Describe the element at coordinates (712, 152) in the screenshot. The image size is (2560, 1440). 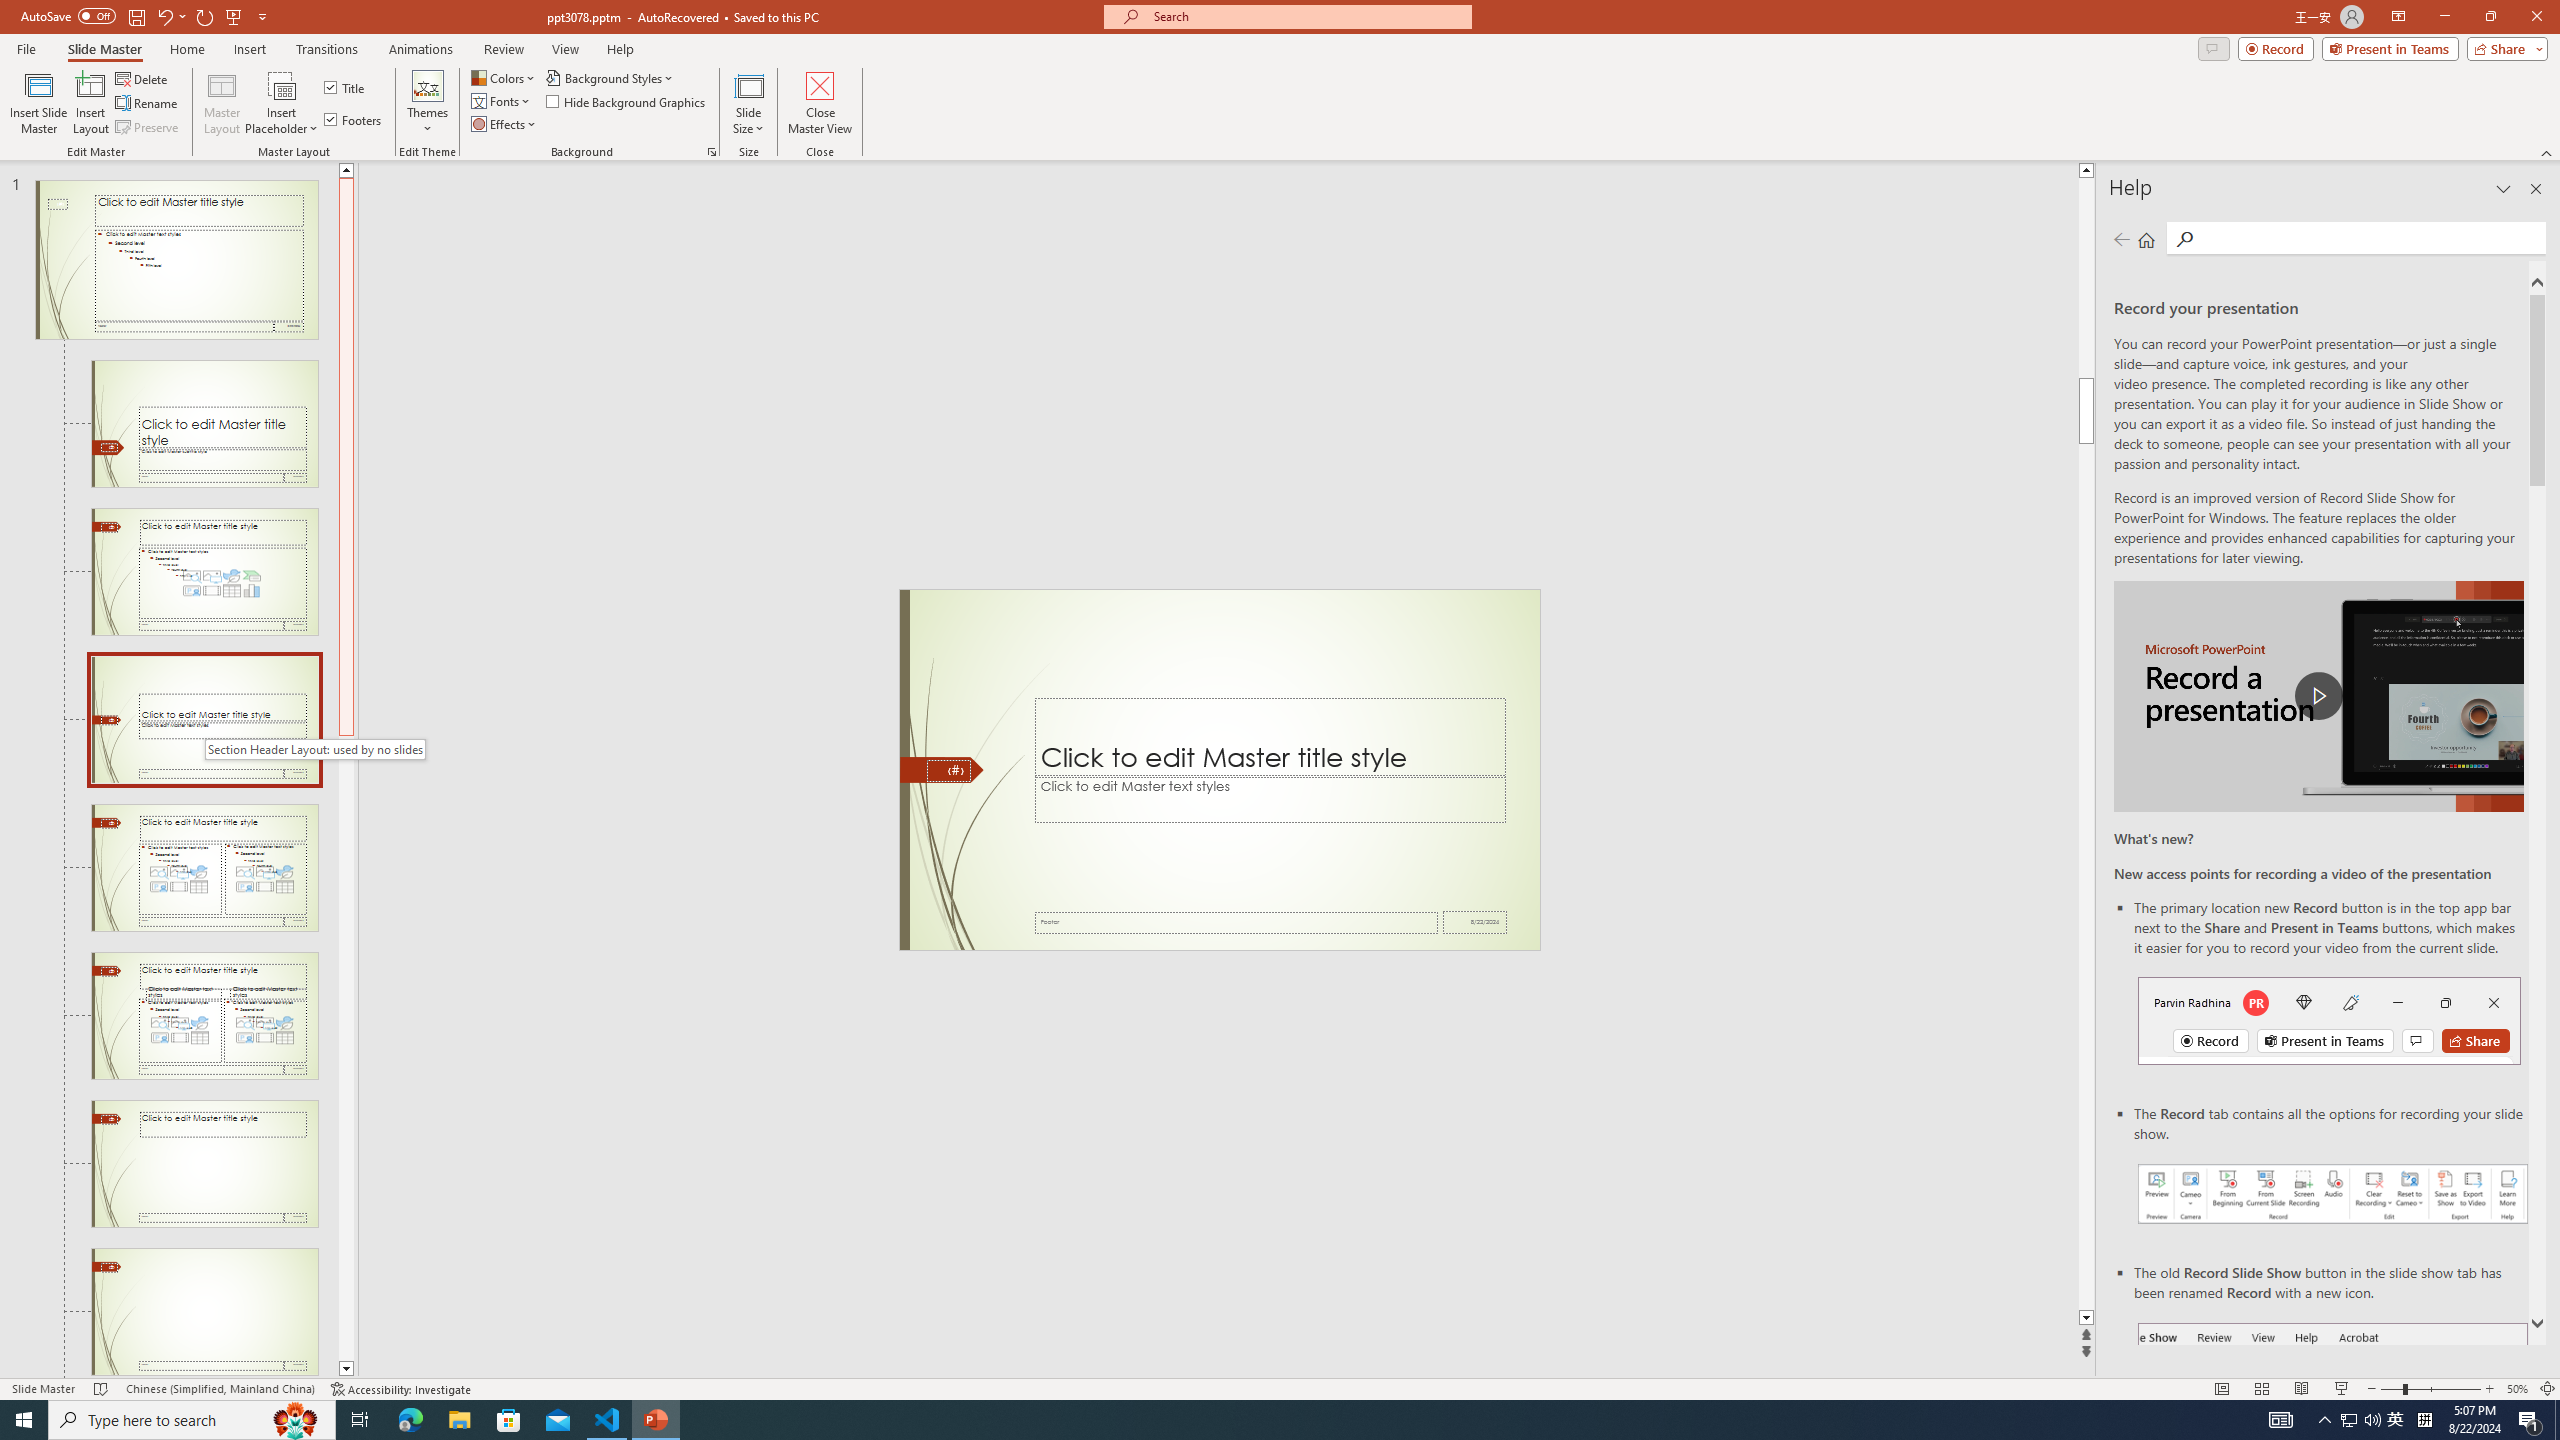
I see `Format Background...` at that location.